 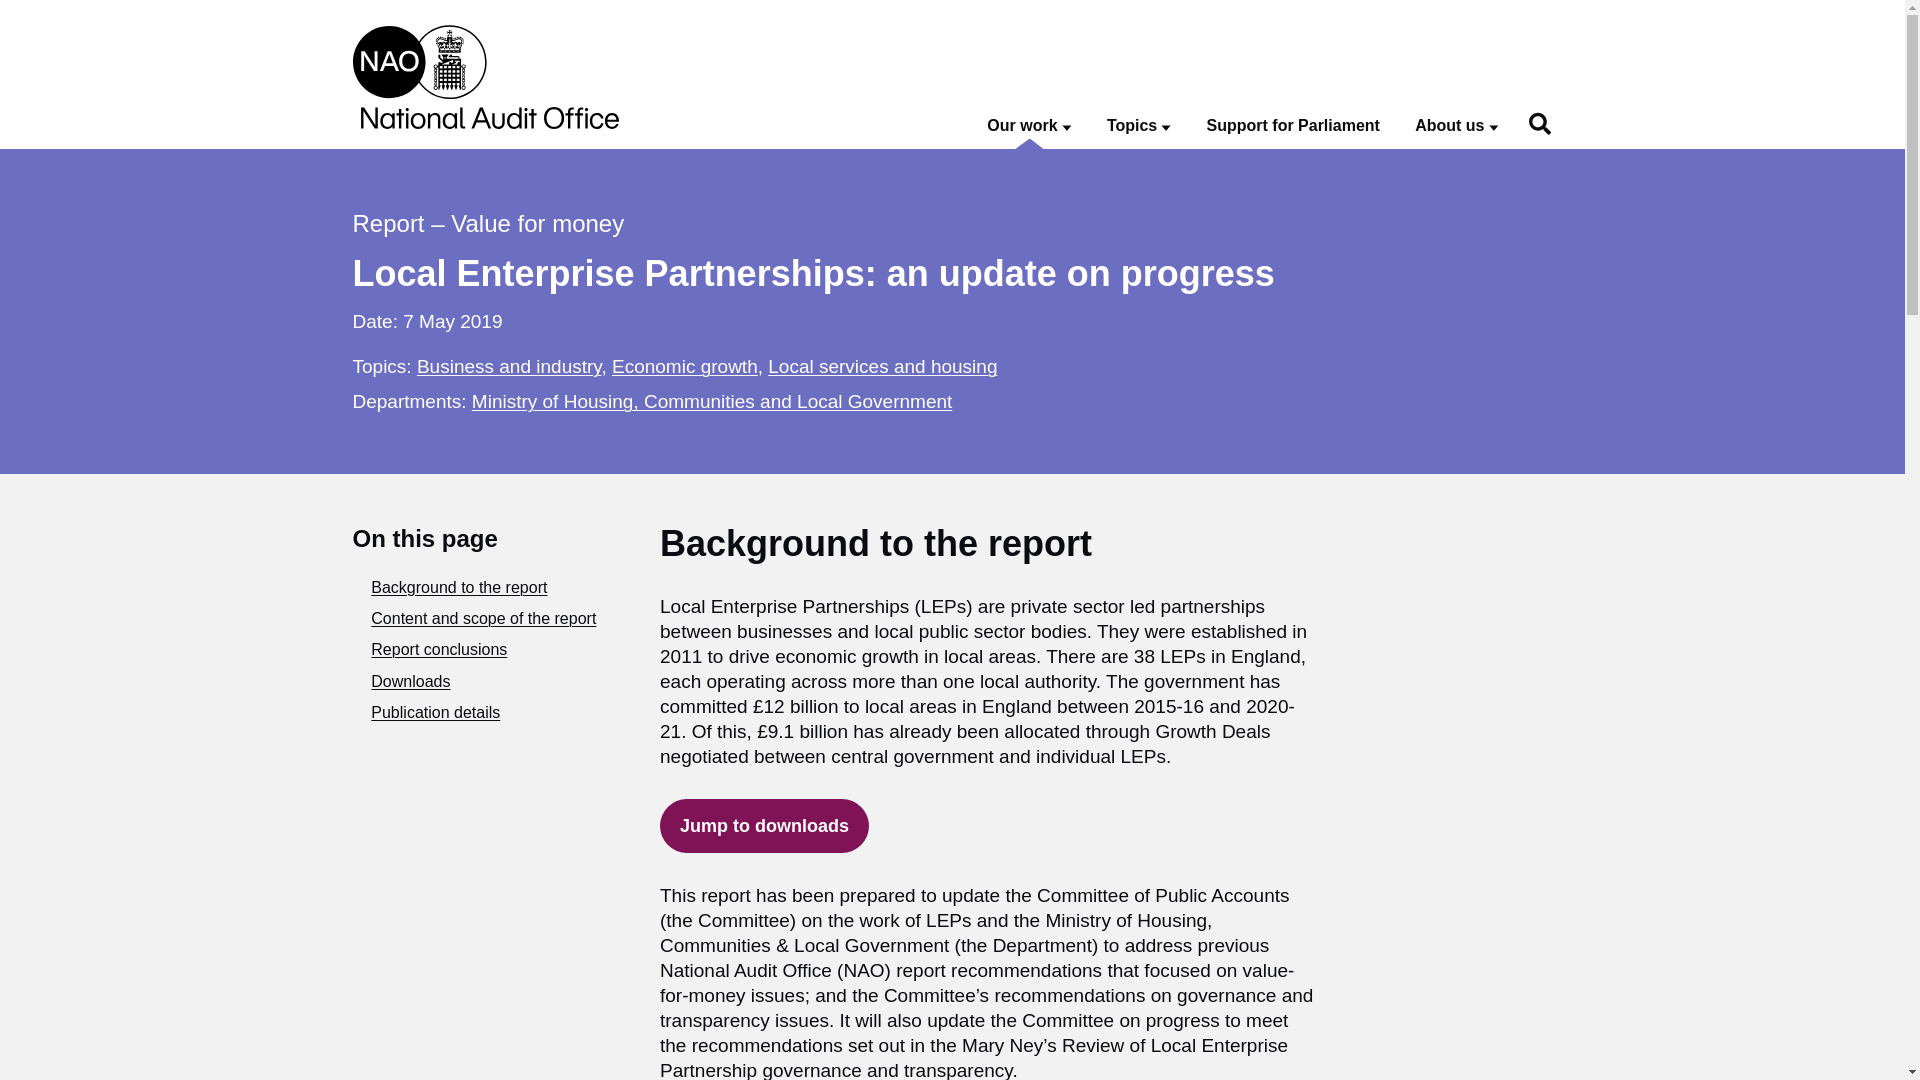 I want to click on Topics, so click(x=1139, y=126).